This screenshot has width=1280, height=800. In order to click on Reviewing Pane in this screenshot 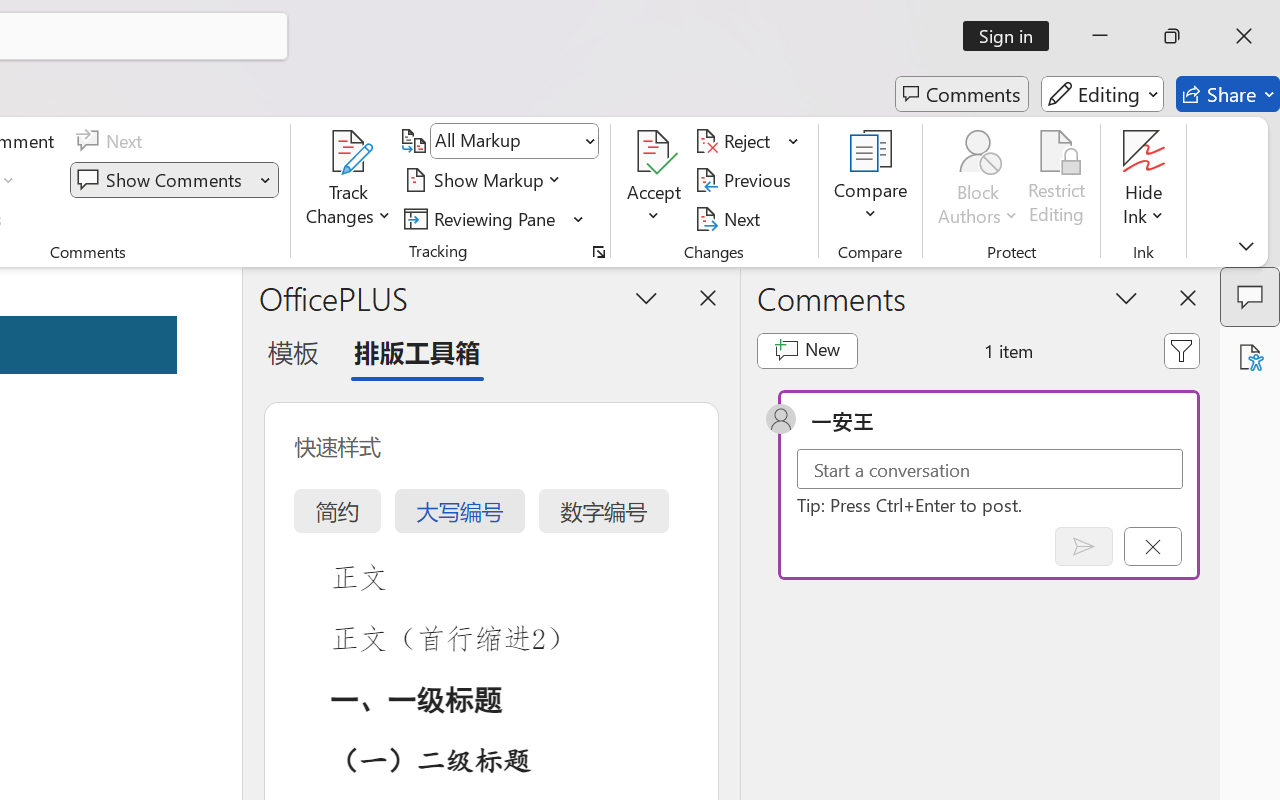, I will do `click(483, 218)`.